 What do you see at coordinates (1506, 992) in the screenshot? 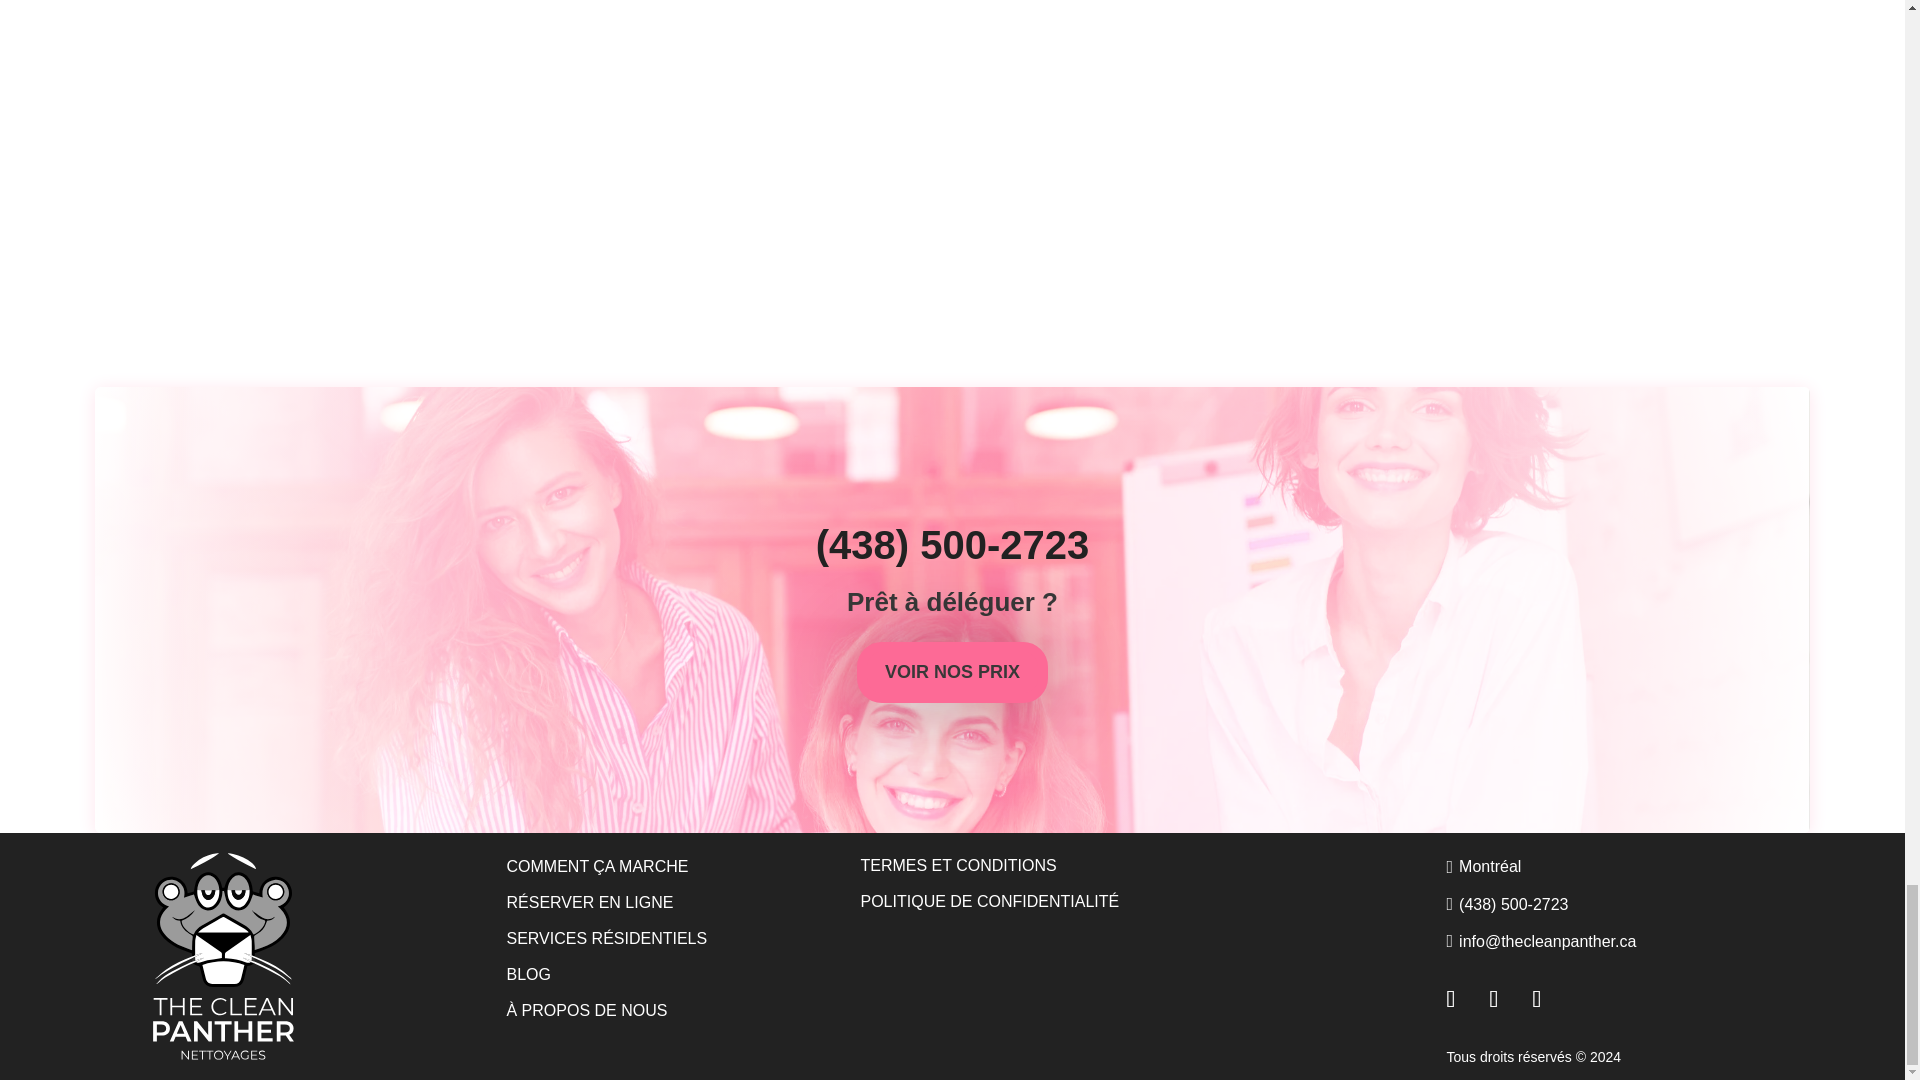
I see `Suivez sur Instagram` at bounding box center [1506, 992].